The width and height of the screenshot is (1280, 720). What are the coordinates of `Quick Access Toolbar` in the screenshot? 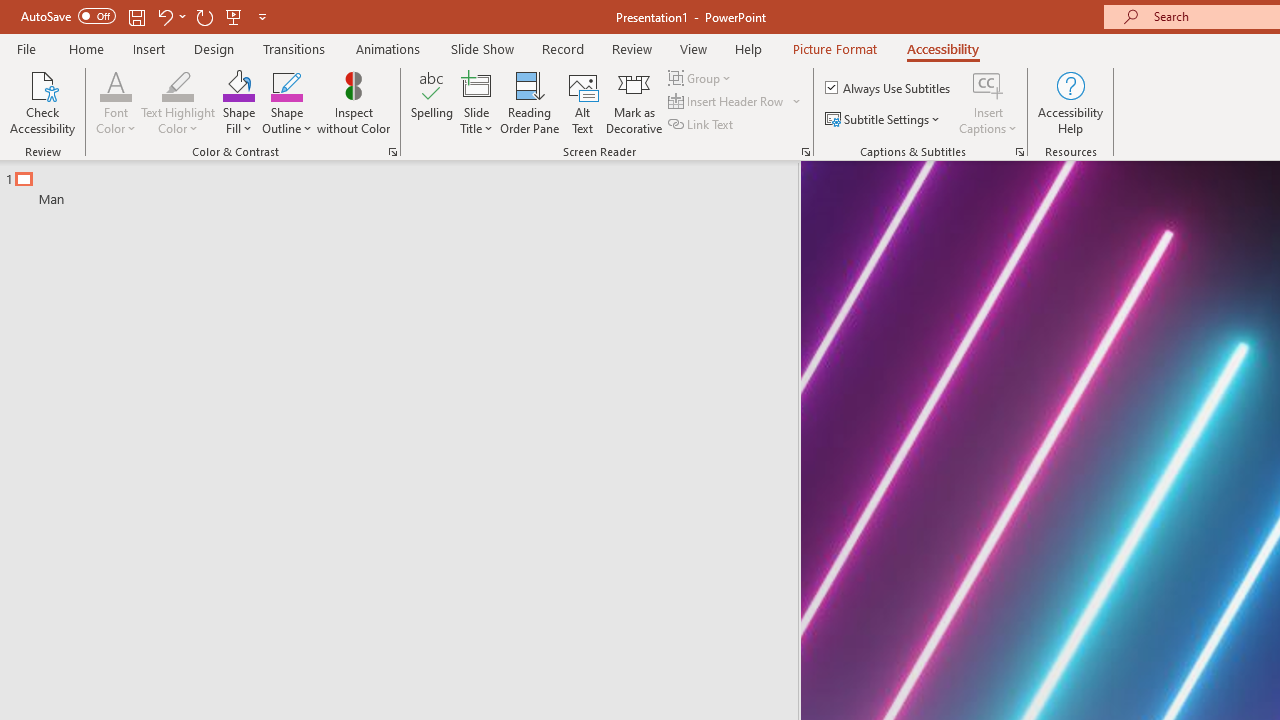 It's located at (146, 16).